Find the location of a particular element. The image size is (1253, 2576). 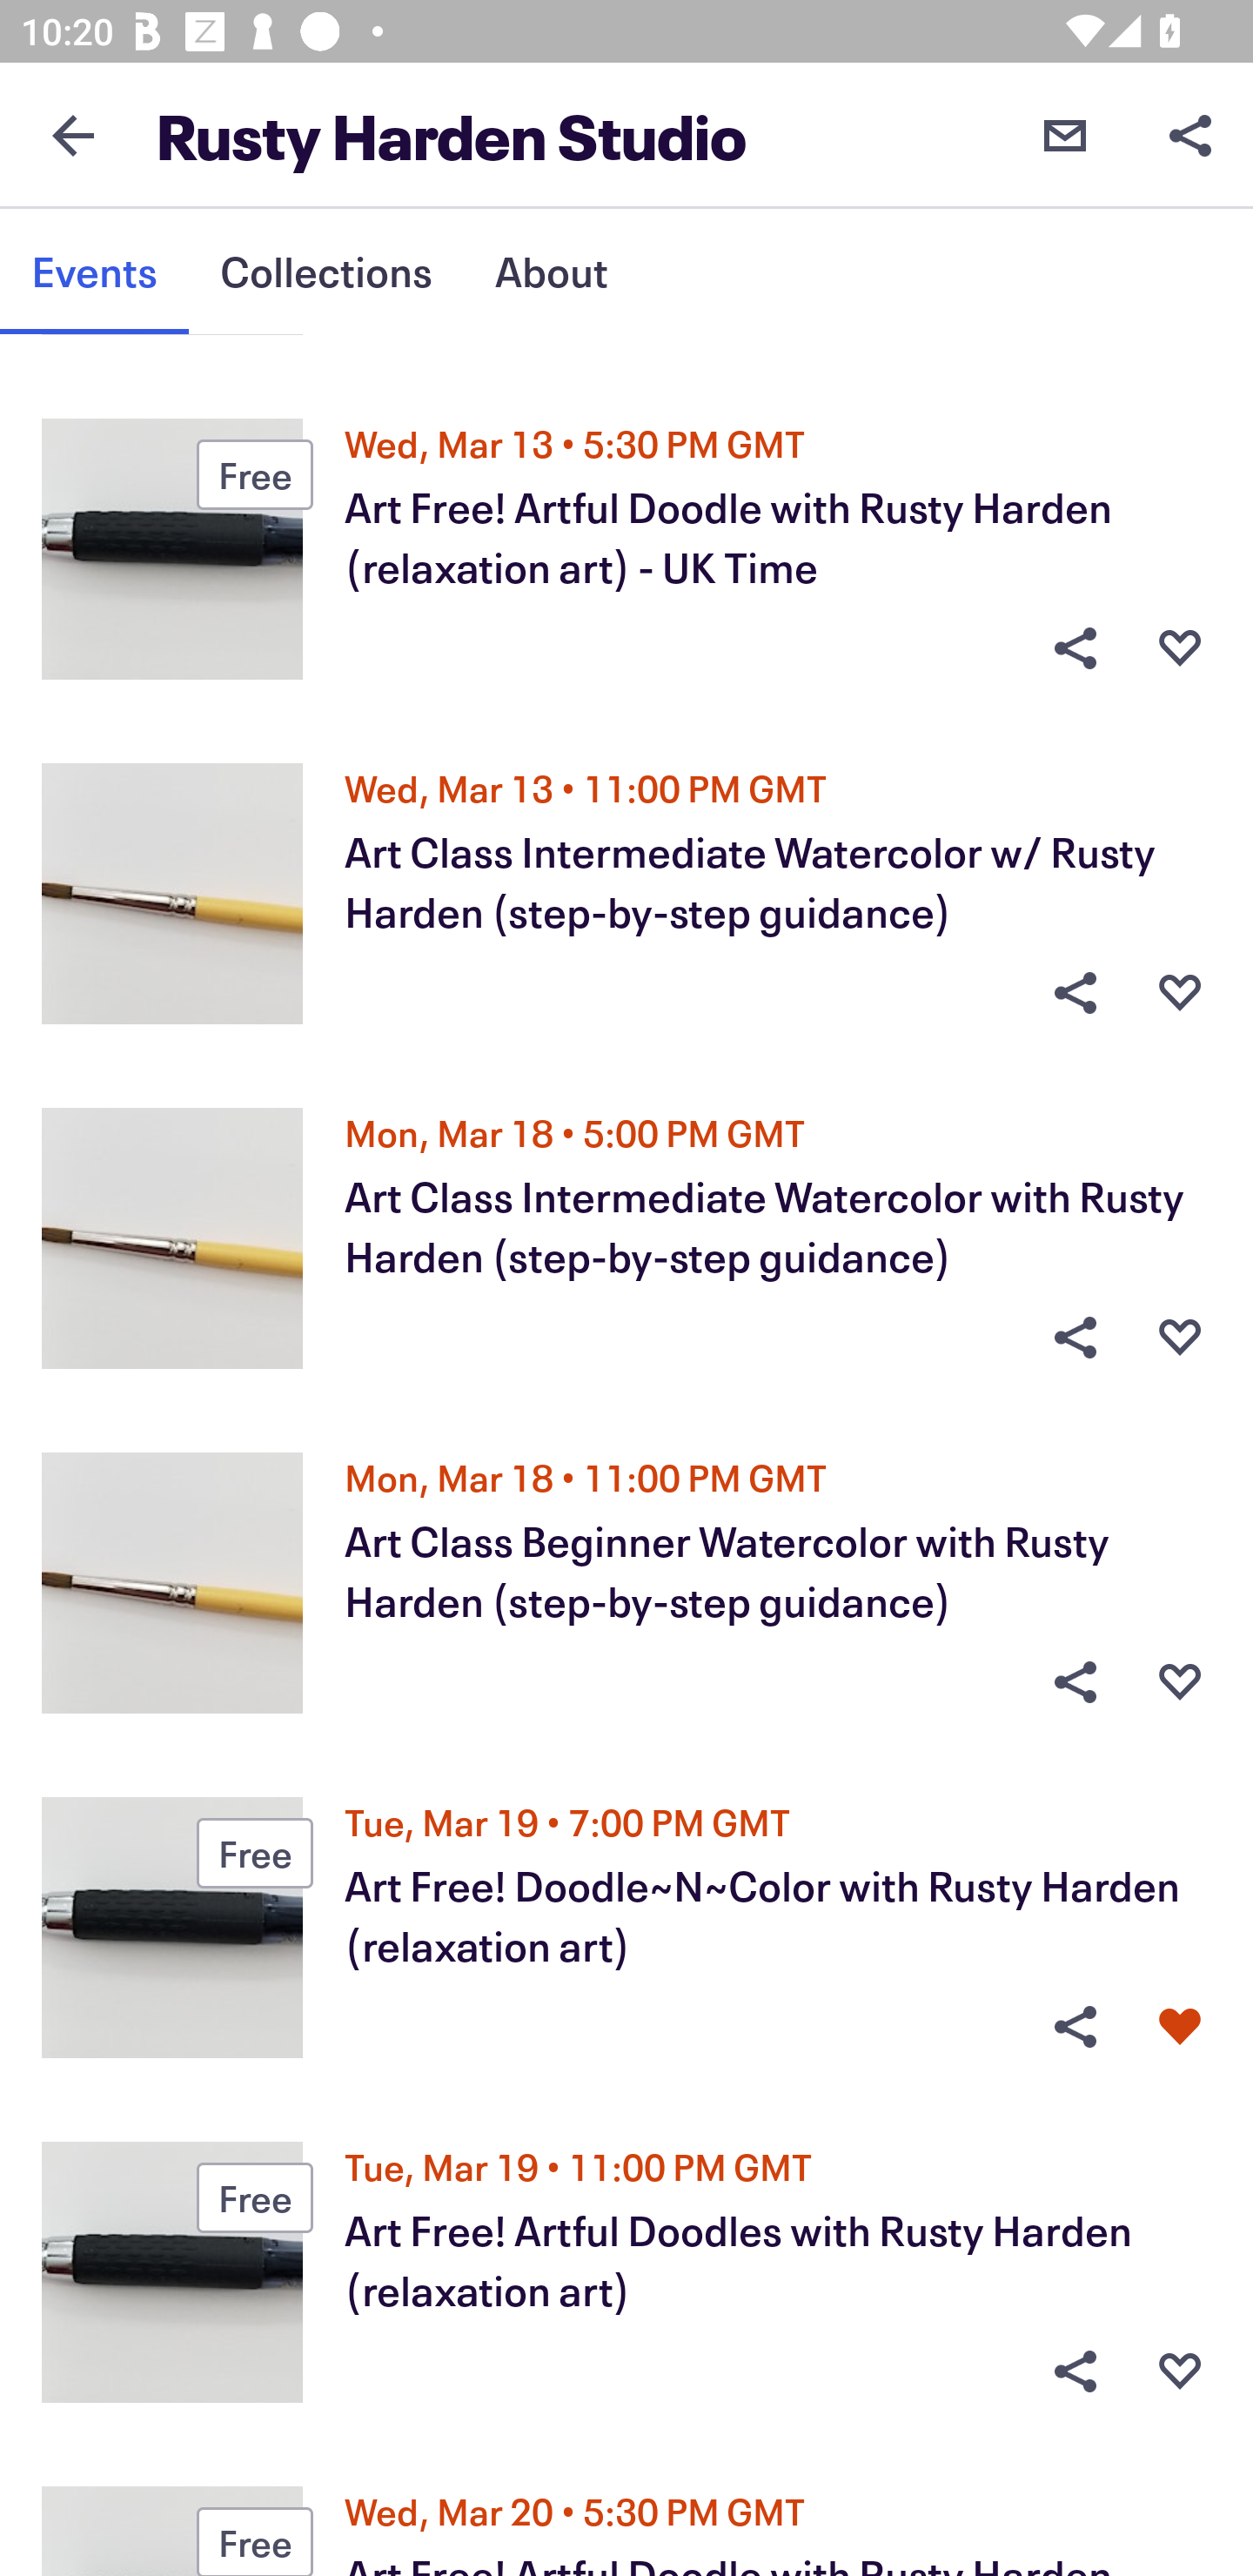

Share Event is located at coordinates (1075, 1337).